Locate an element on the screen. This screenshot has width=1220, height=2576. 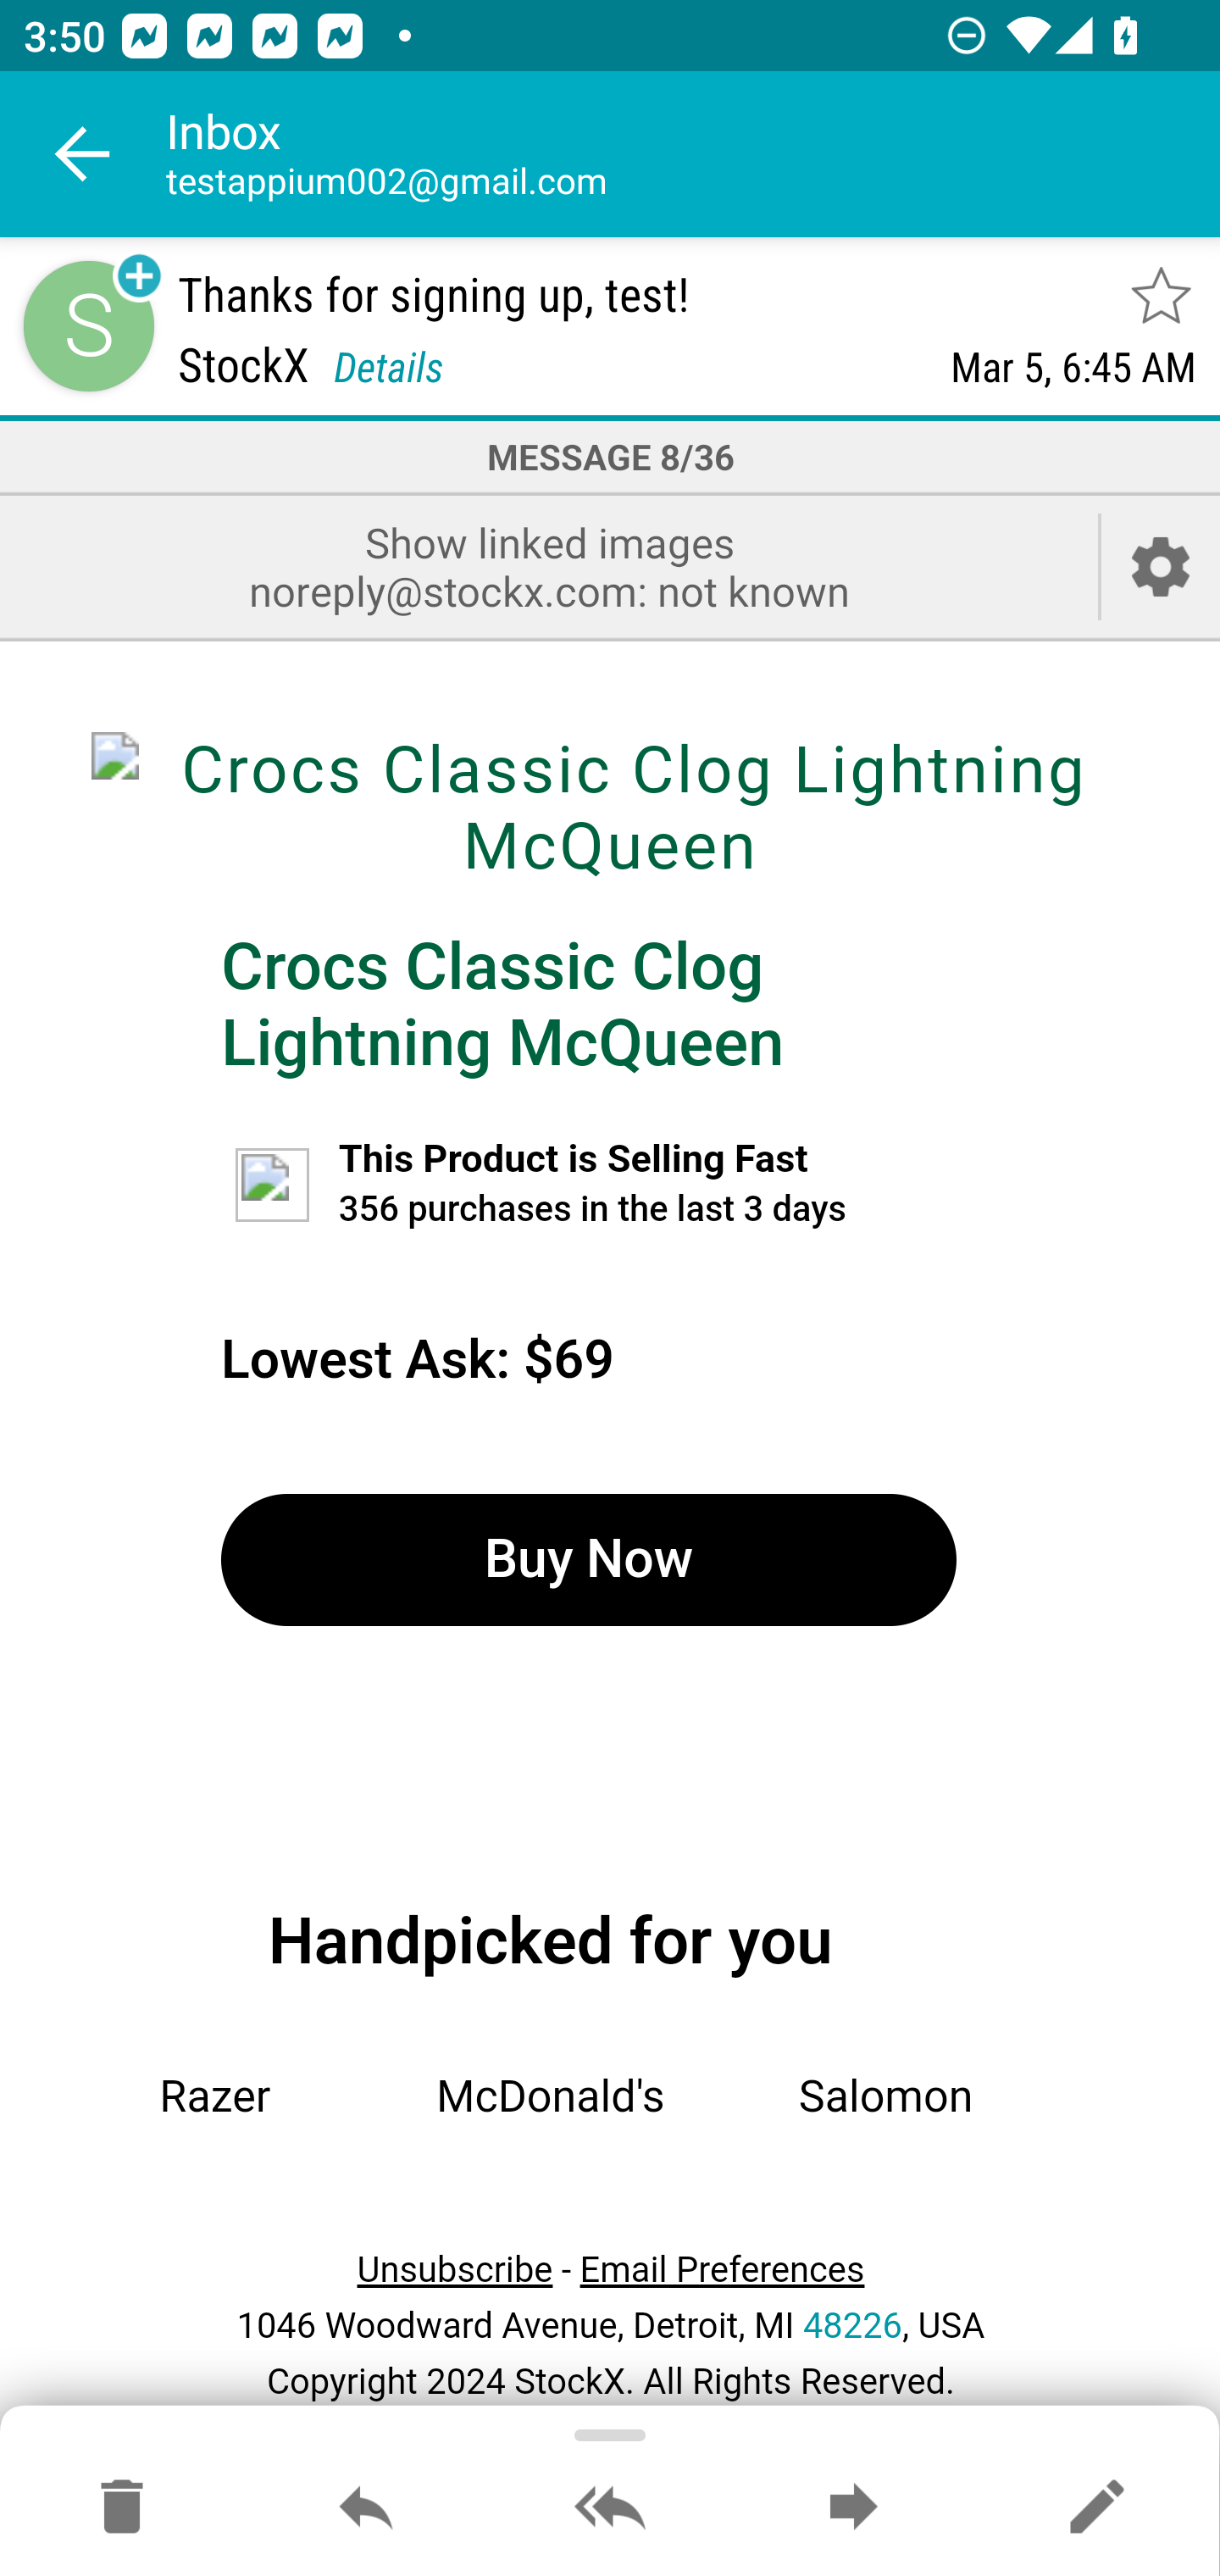
Buy Now is located at coordinates (588, 1559).